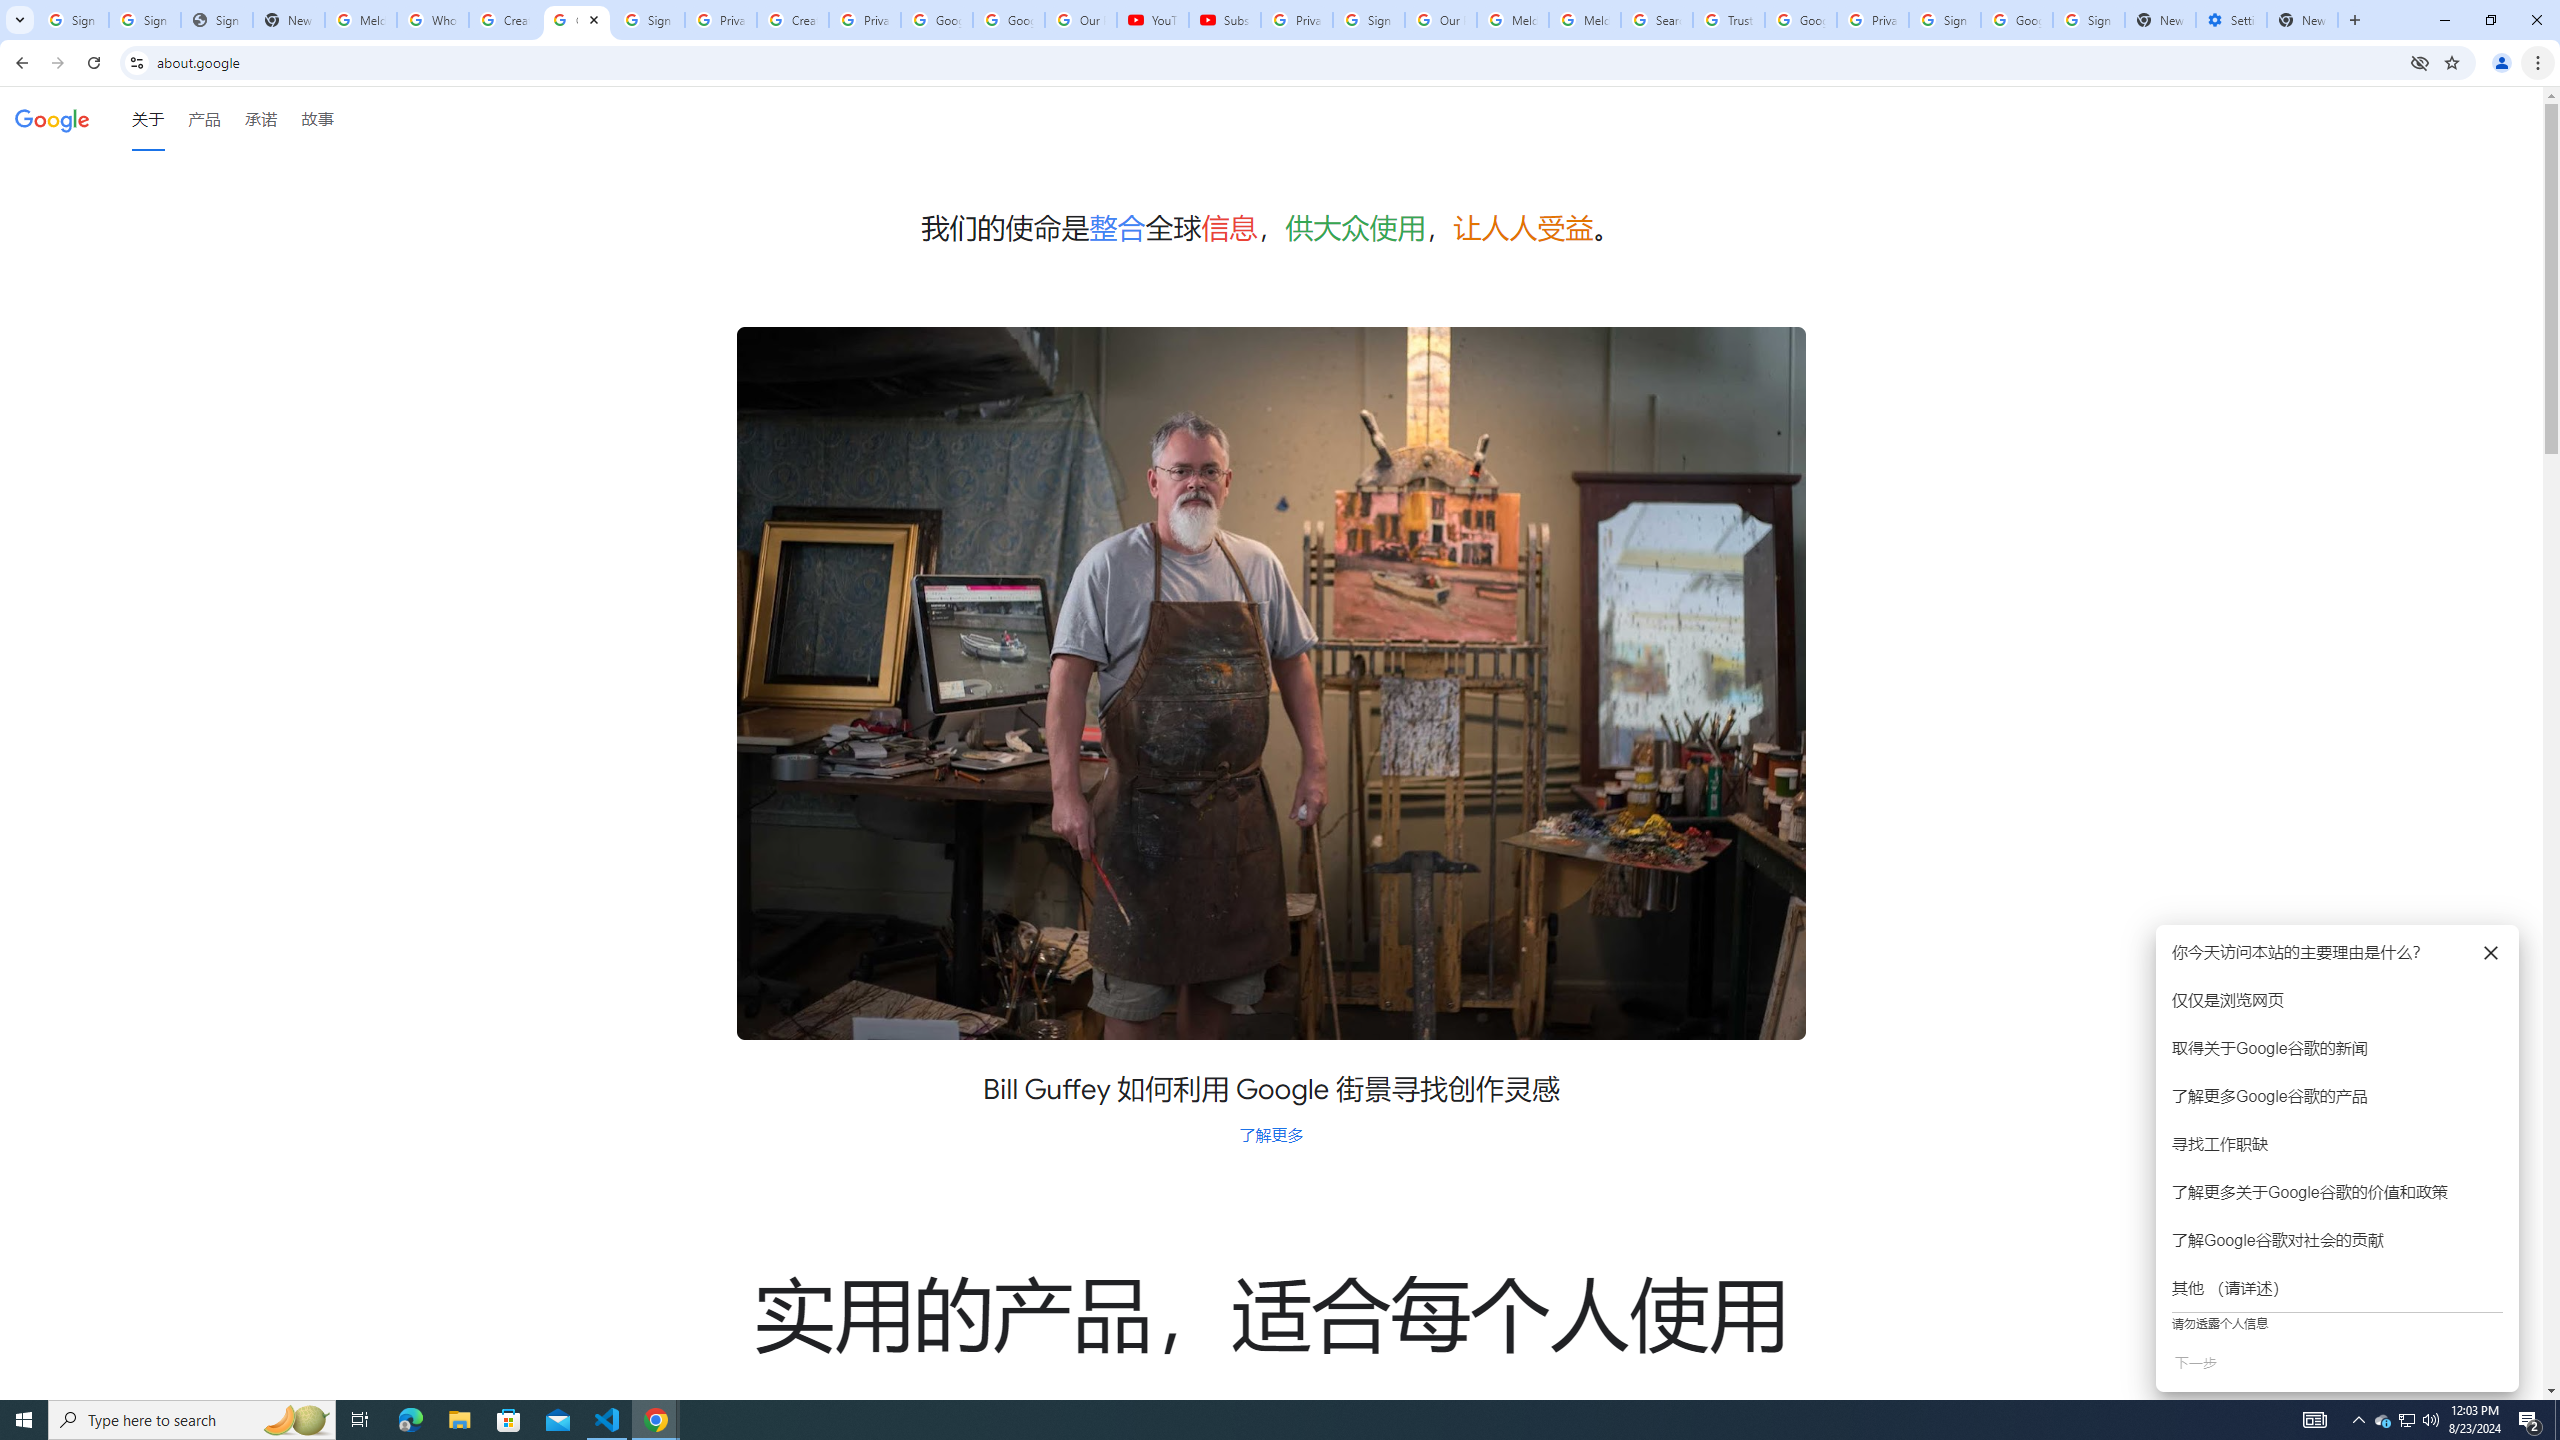 The width and height of the screenshot is (2560, 1440). What do you see at coordinates (2016, 20) in the screenshot?
I see `Google Cybersecurity Innovations - Google Safety Center` at bounding box center [2016, 20].